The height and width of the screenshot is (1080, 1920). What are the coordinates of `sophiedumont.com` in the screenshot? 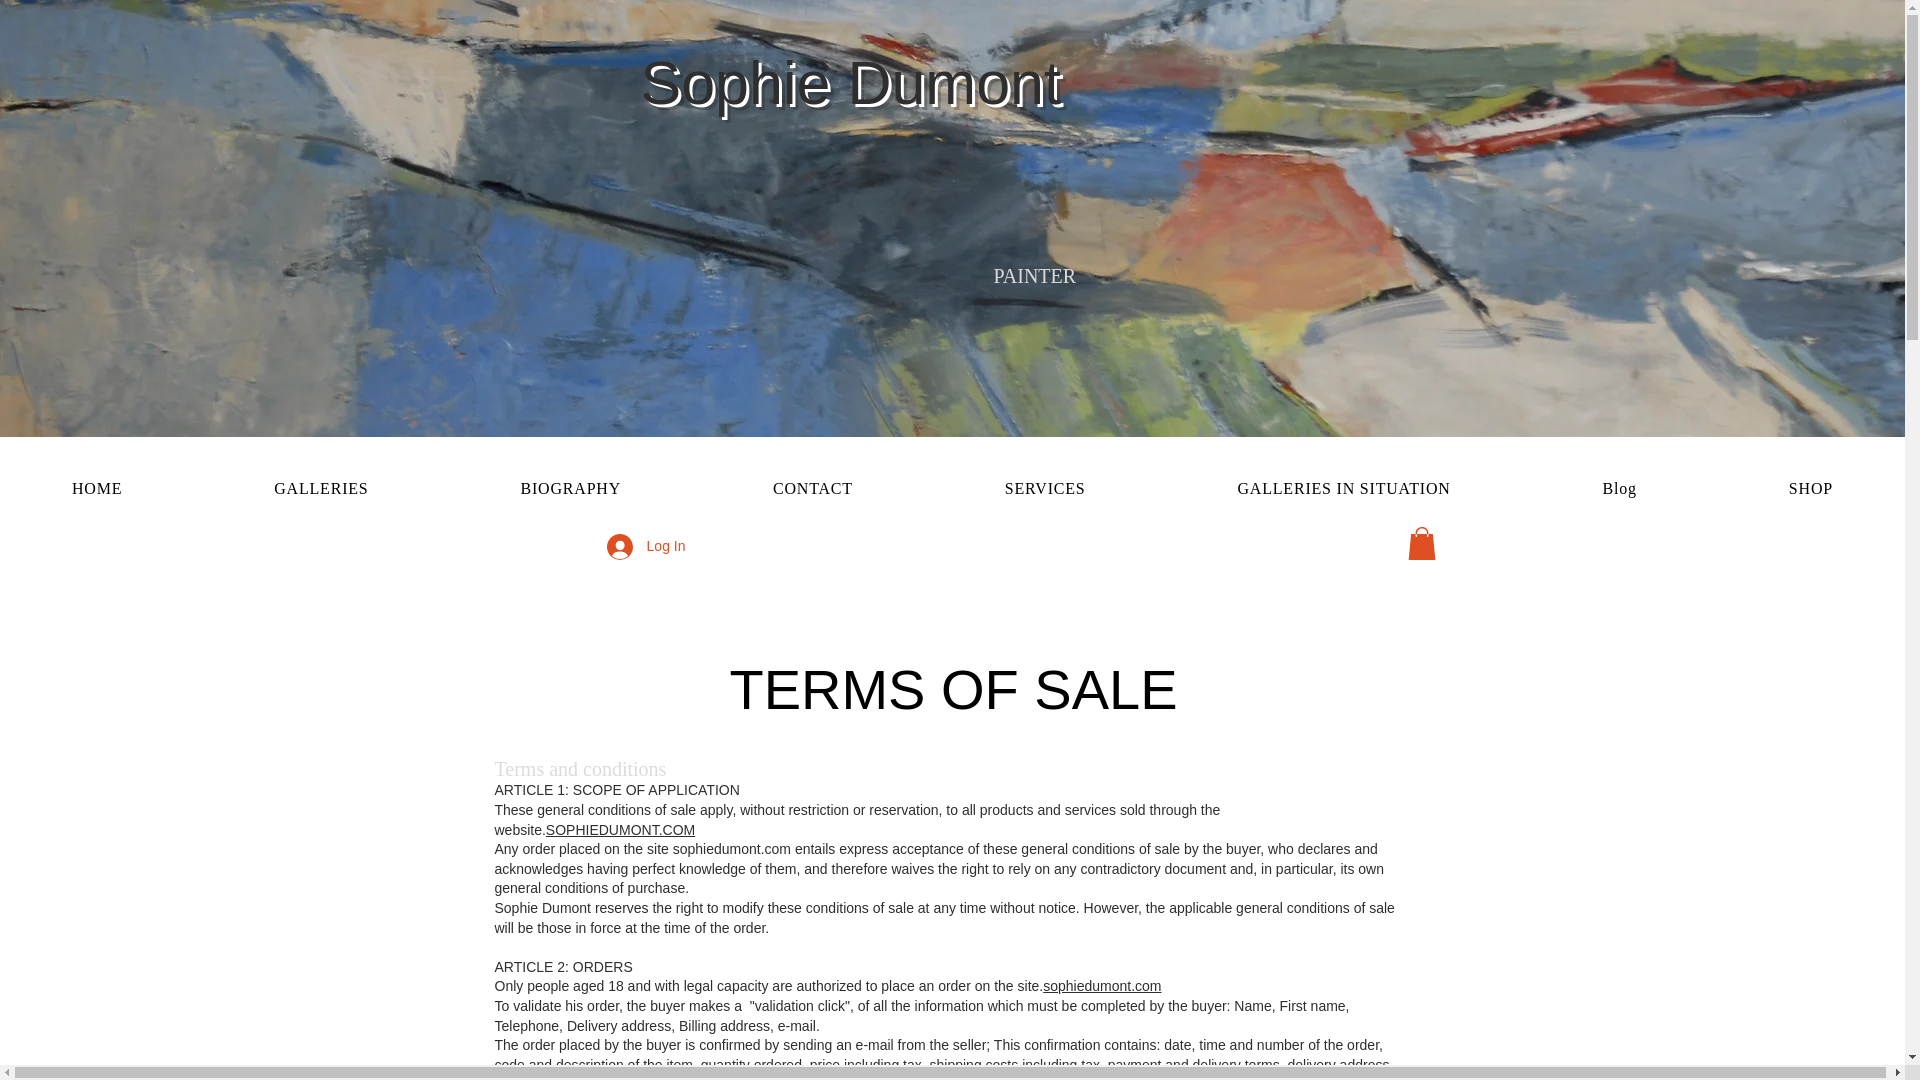 It's located at (1102, 986).